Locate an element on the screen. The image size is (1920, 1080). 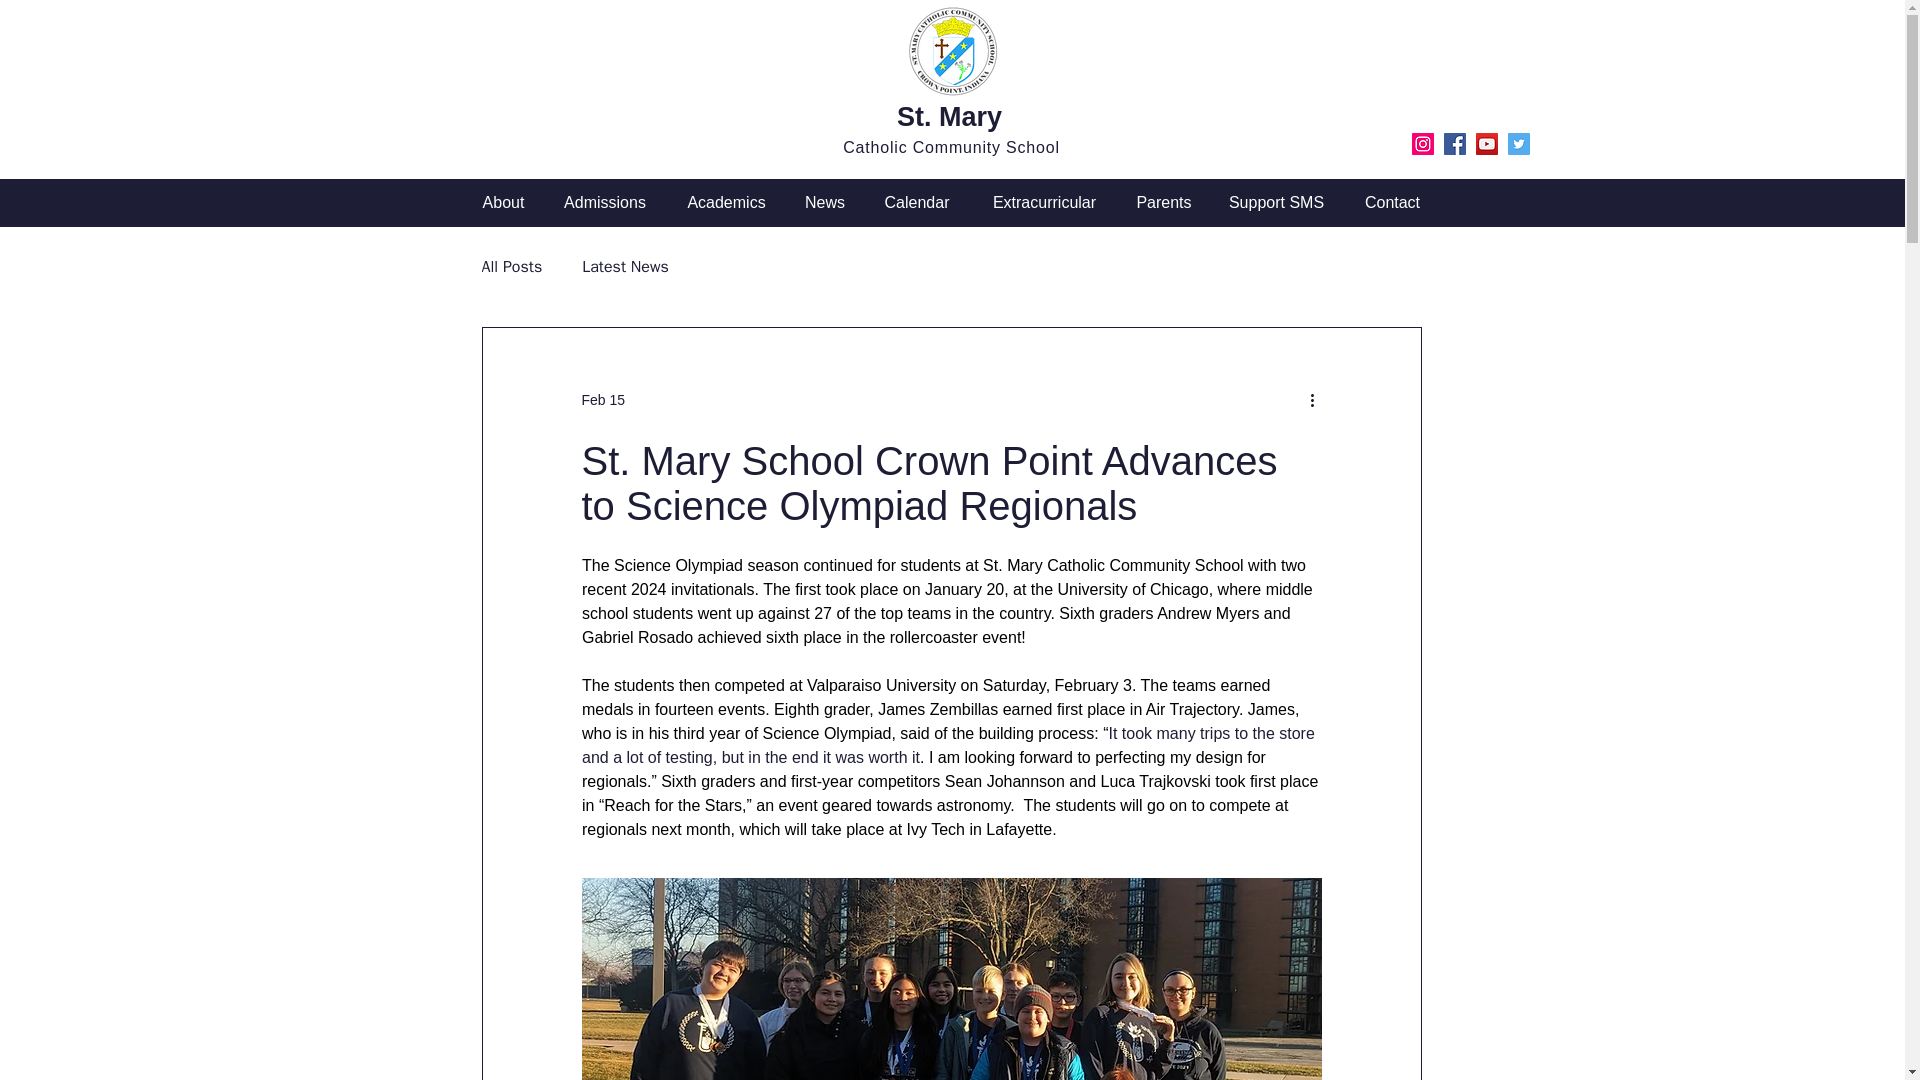
Extracurricular is located at coordinates (1044, 202).